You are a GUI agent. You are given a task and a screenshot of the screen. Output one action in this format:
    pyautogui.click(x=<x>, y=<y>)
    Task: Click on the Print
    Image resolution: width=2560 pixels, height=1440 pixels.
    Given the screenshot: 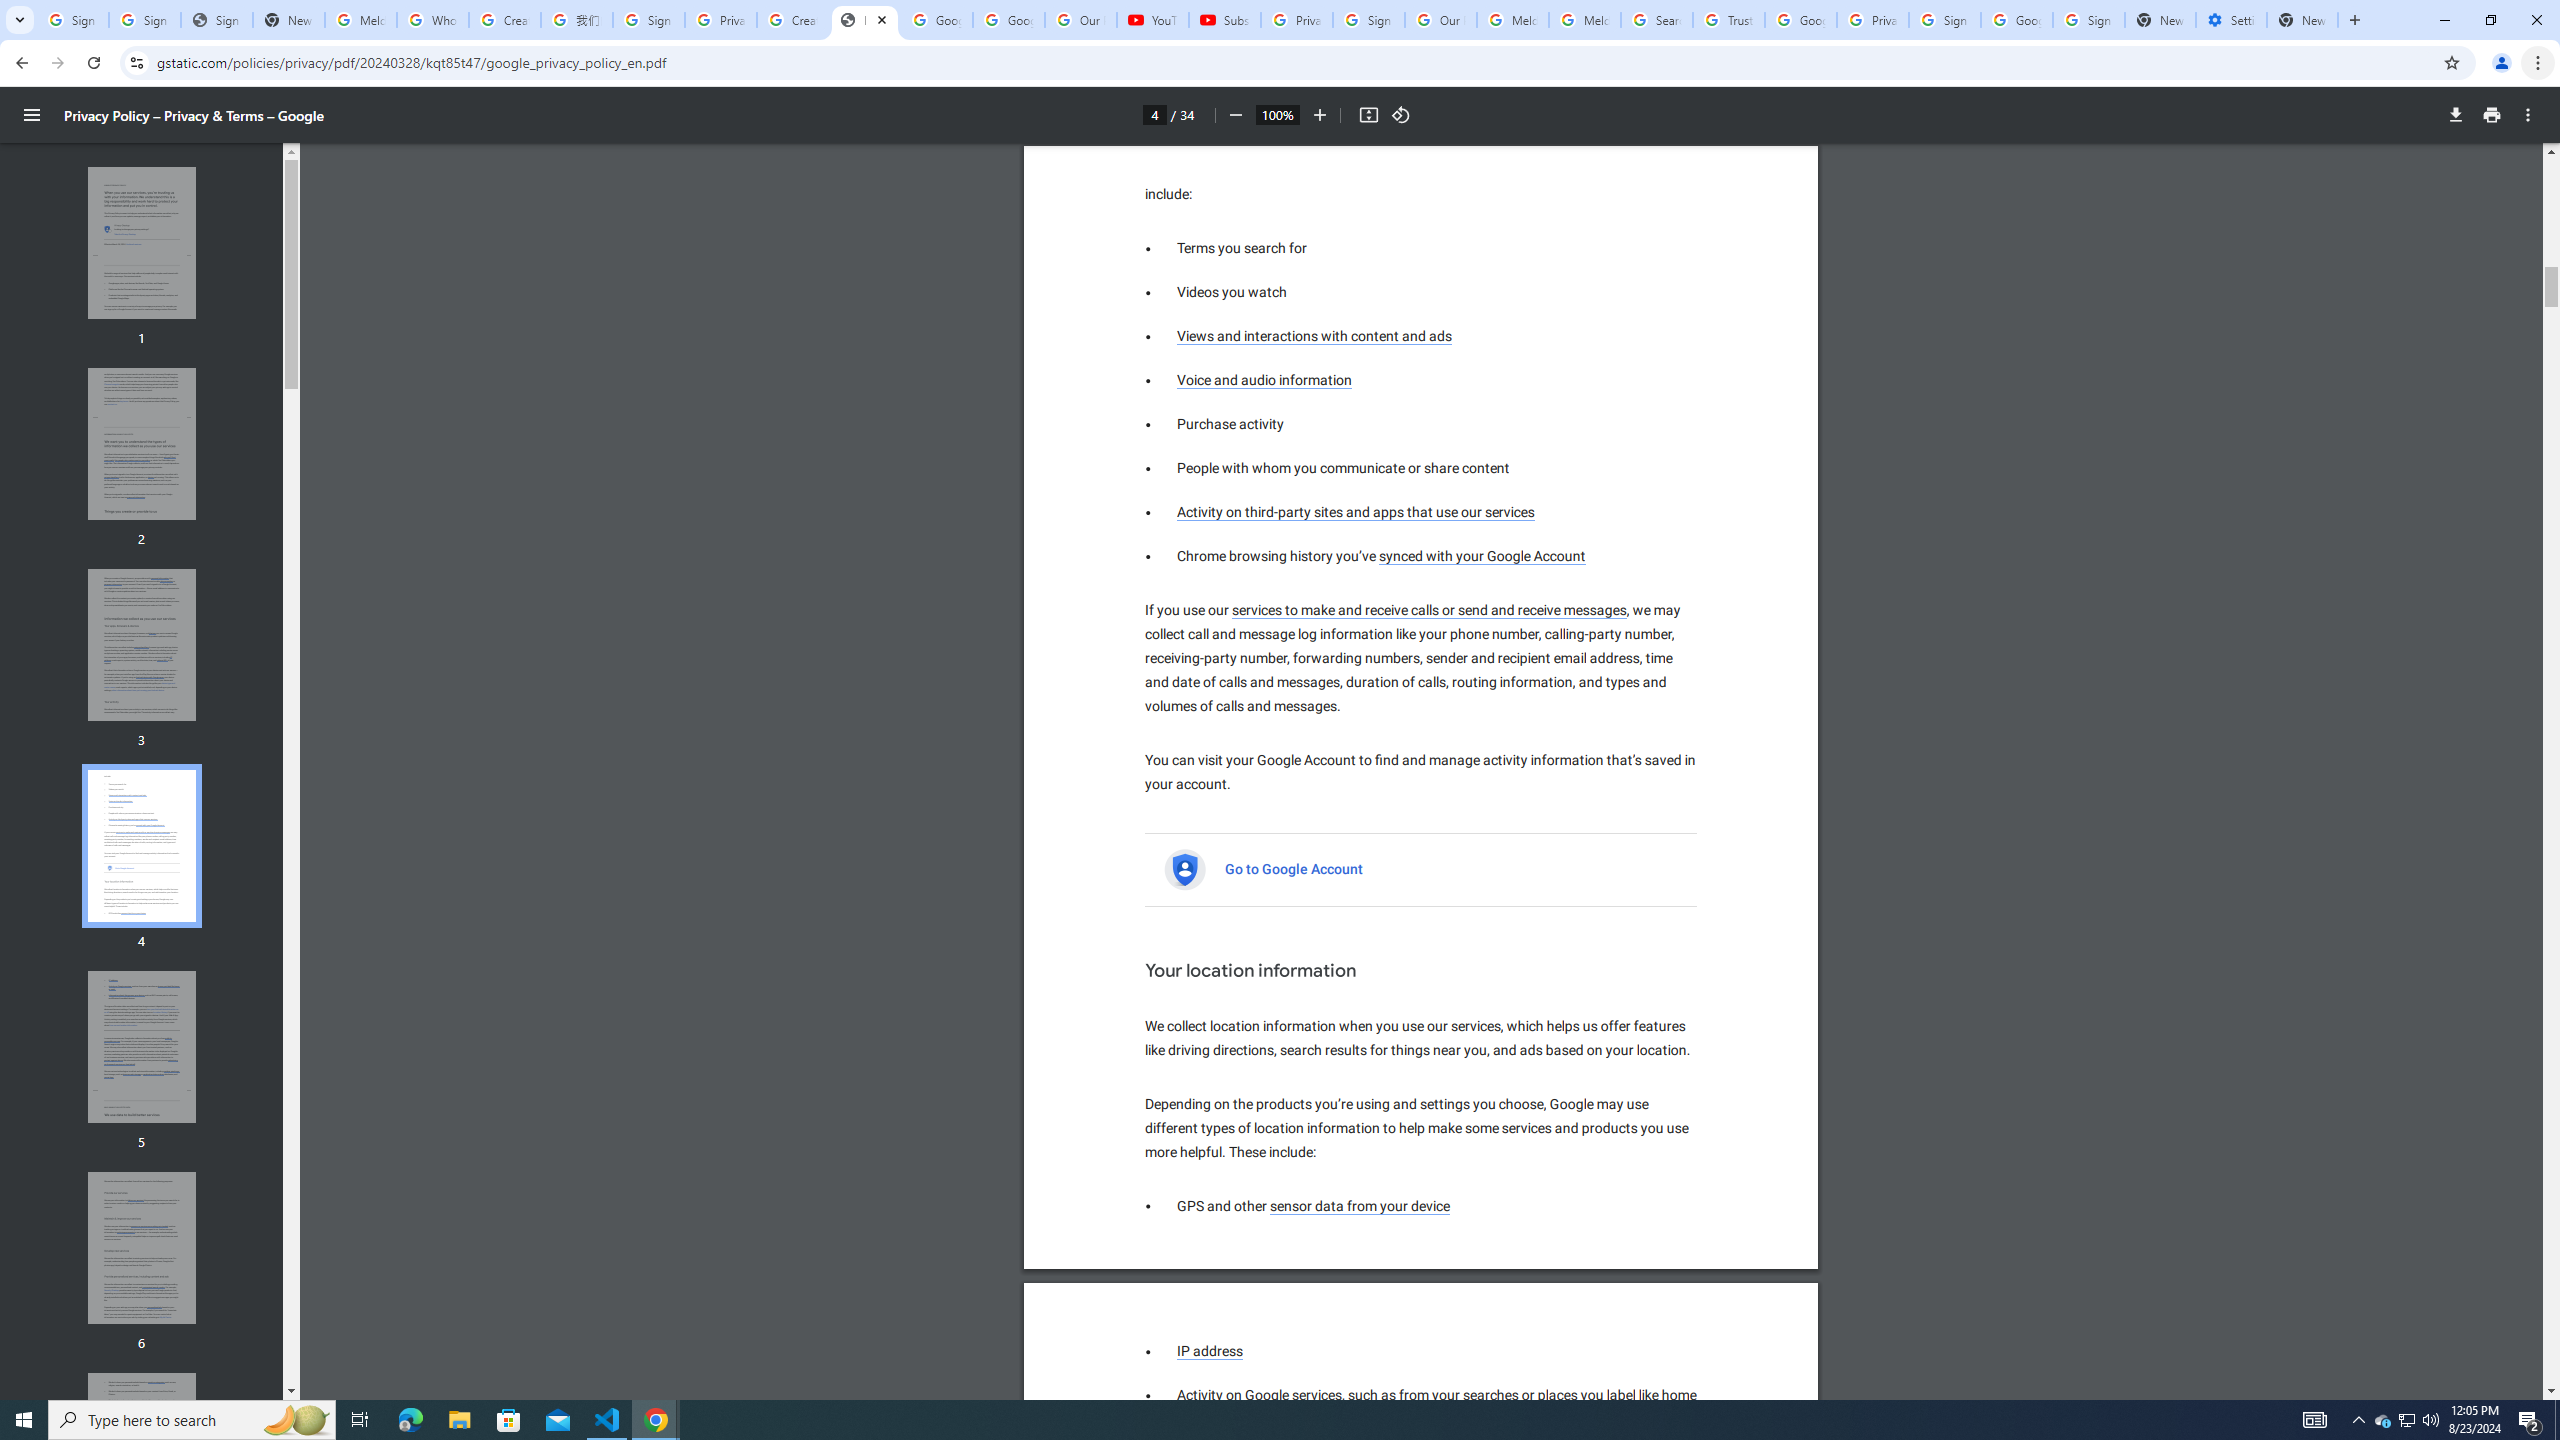 What is the action you would take?
    pyautogui.click(x=2492, y=115)
    